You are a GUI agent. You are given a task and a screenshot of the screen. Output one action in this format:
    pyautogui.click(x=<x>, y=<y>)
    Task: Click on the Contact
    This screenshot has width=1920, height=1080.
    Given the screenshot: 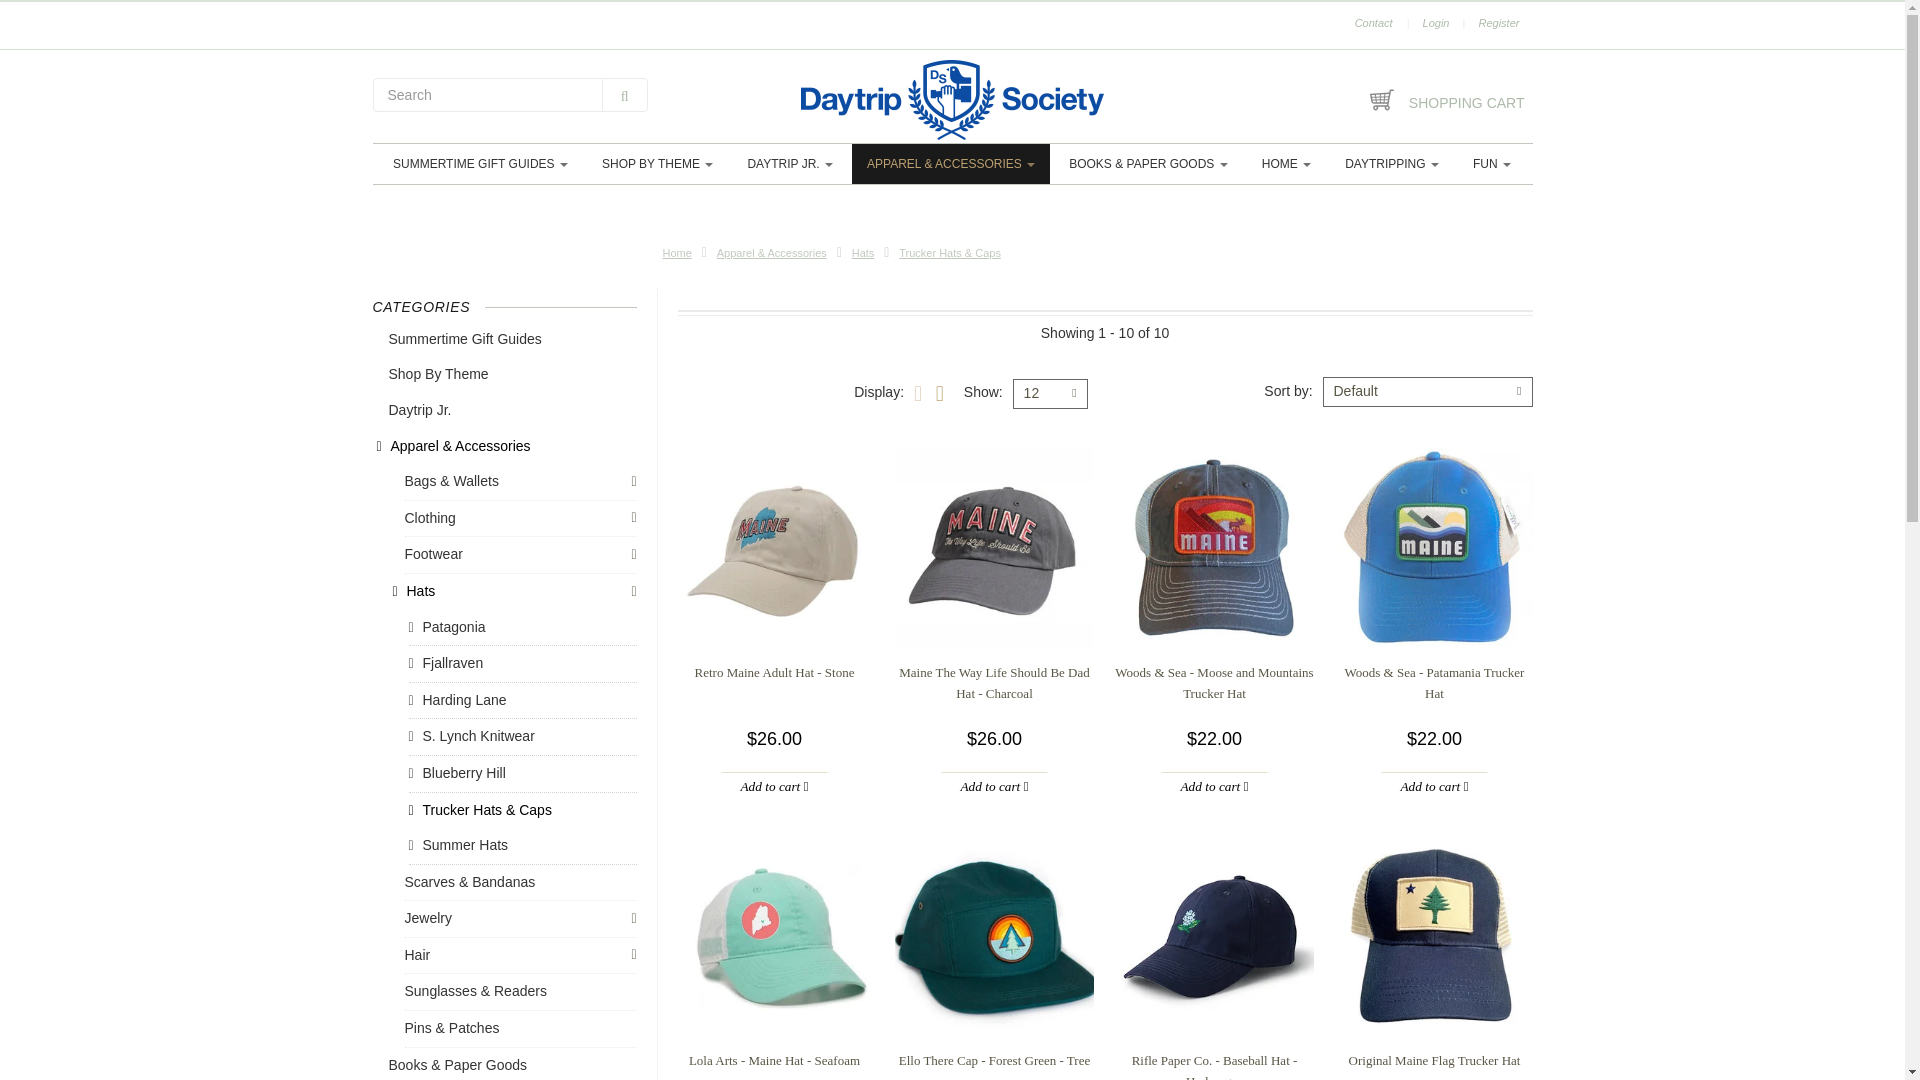 What is the action you would take?
    pyautogui.click(x=1374, y=23)
    